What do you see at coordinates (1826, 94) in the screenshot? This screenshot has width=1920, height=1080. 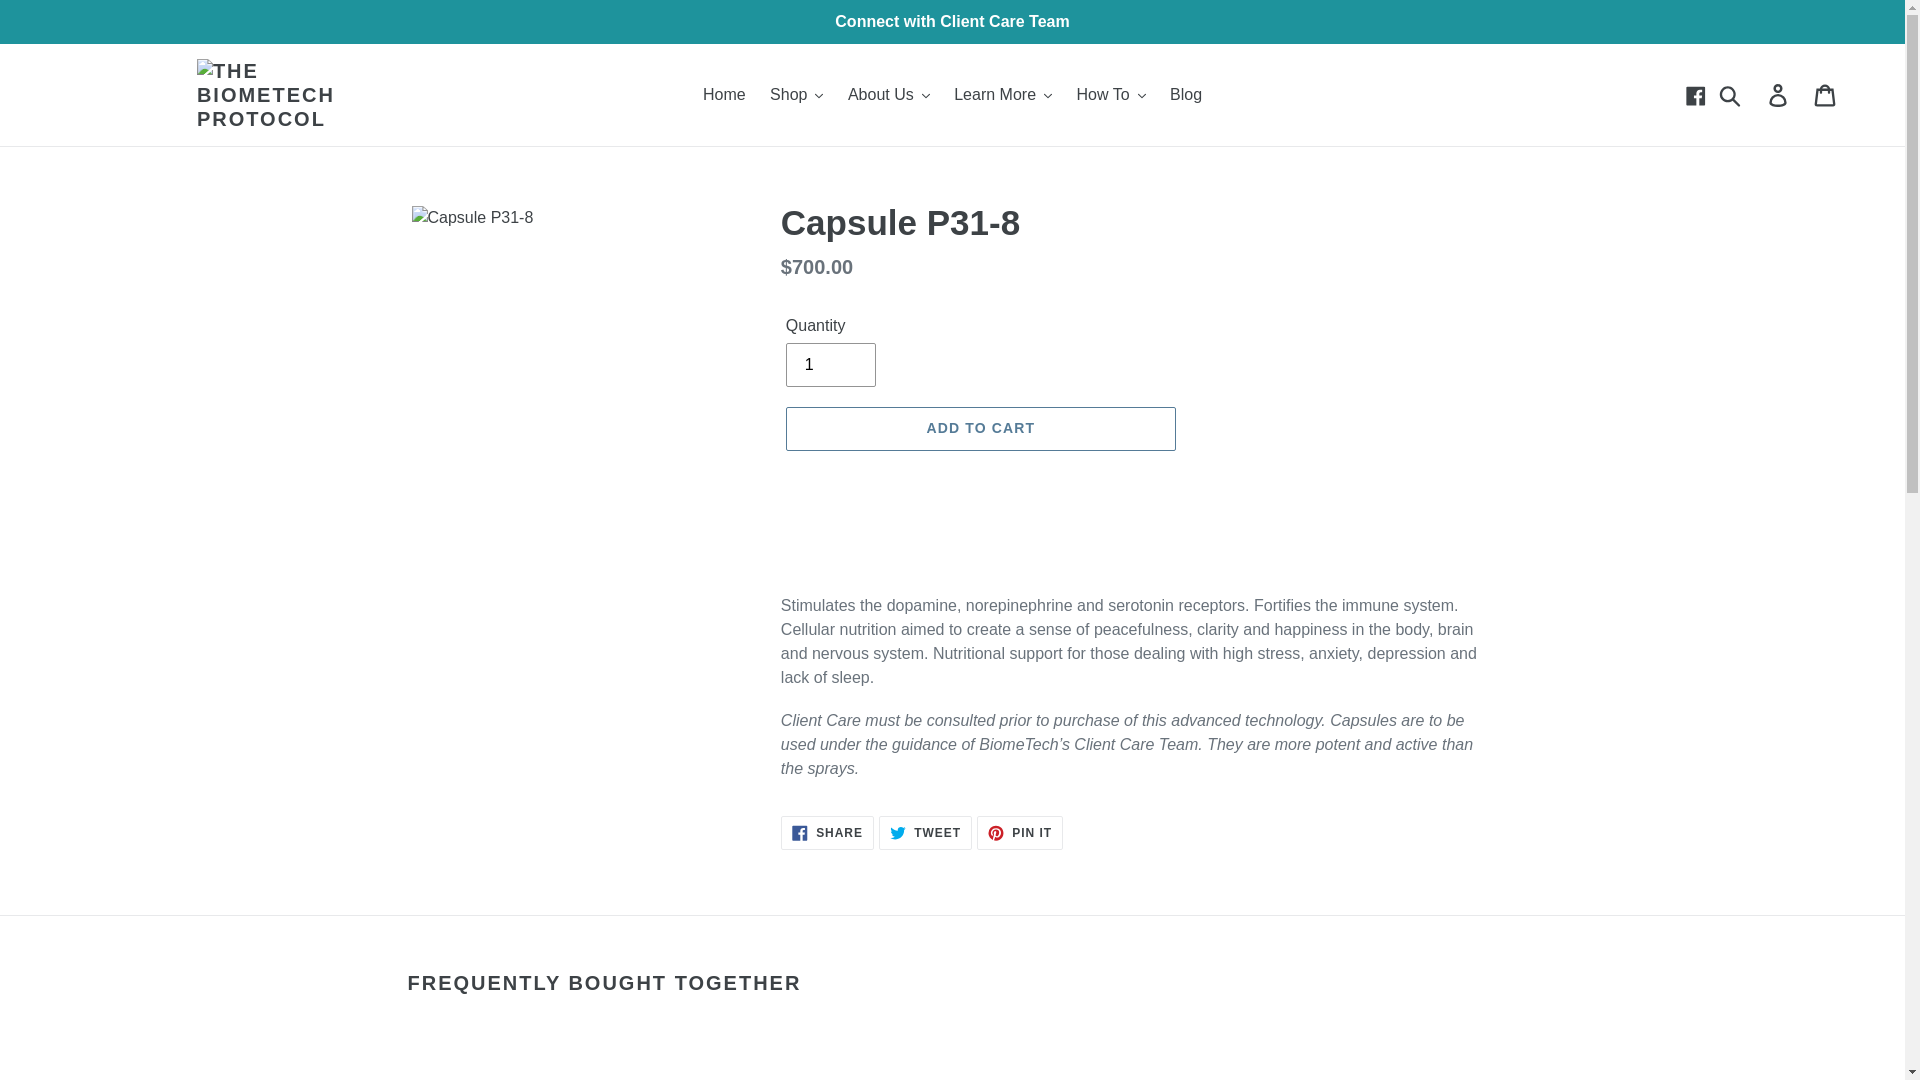 I see `Cart` at bounding box center [1826, 94].